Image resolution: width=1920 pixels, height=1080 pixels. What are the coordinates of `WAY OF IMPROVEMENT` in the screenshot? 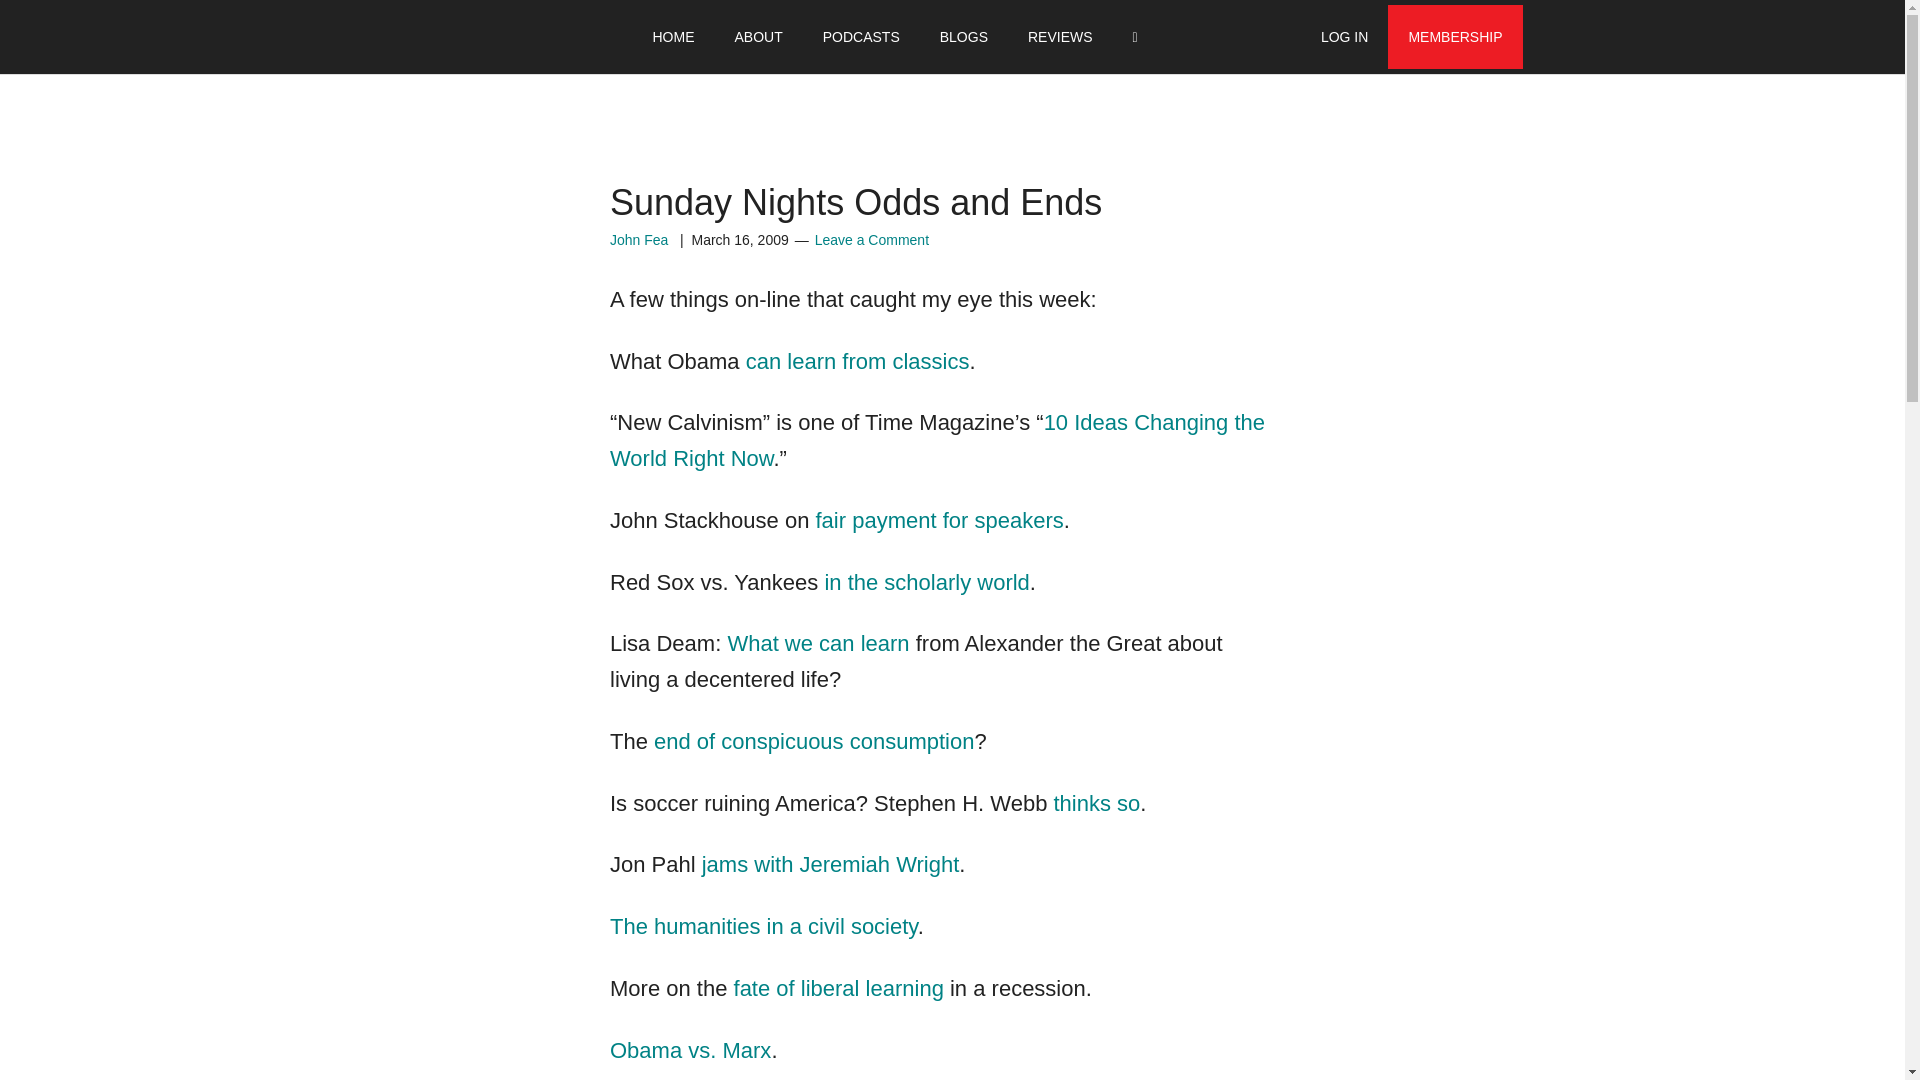 It's located at (482, 37).